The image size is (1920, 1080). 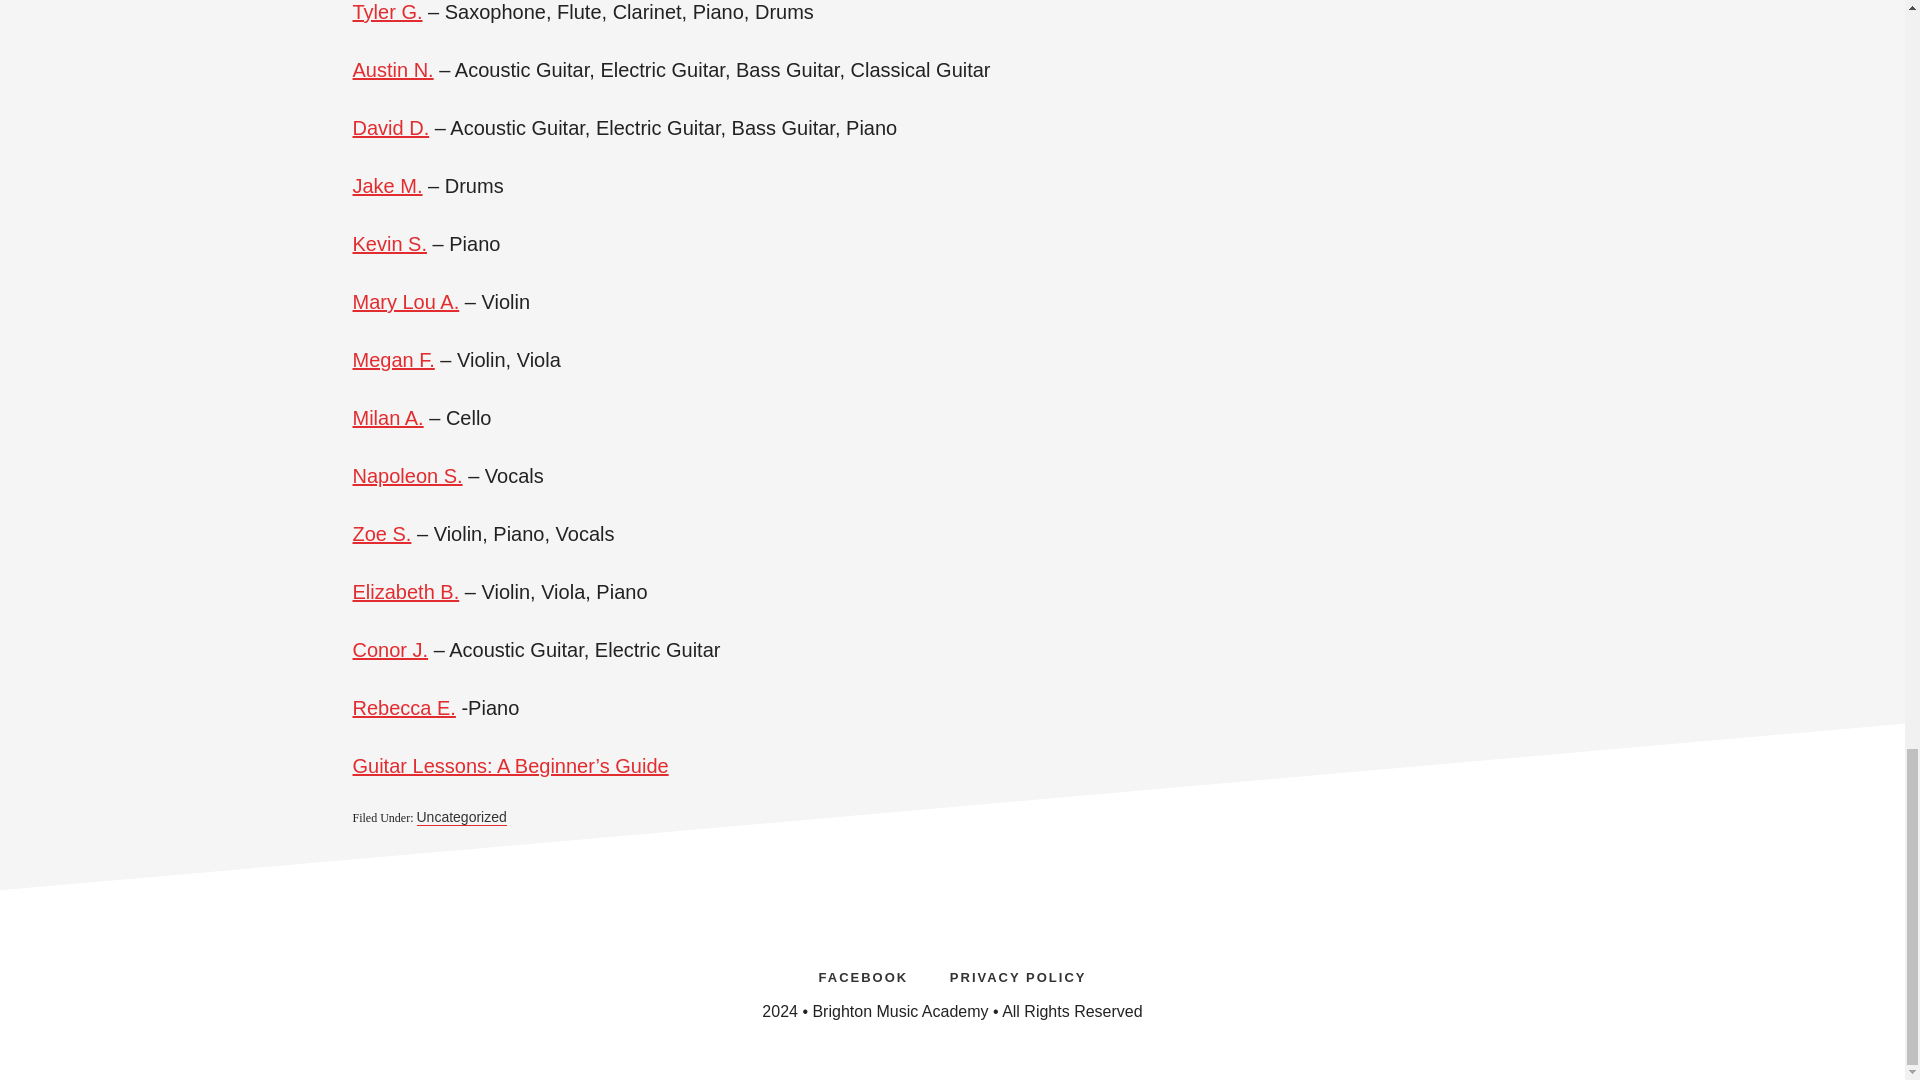 What do you see at coordinates (404, 302) in the screenshot?
I see `Mary Lou A.` at bounding box center [404, 302].